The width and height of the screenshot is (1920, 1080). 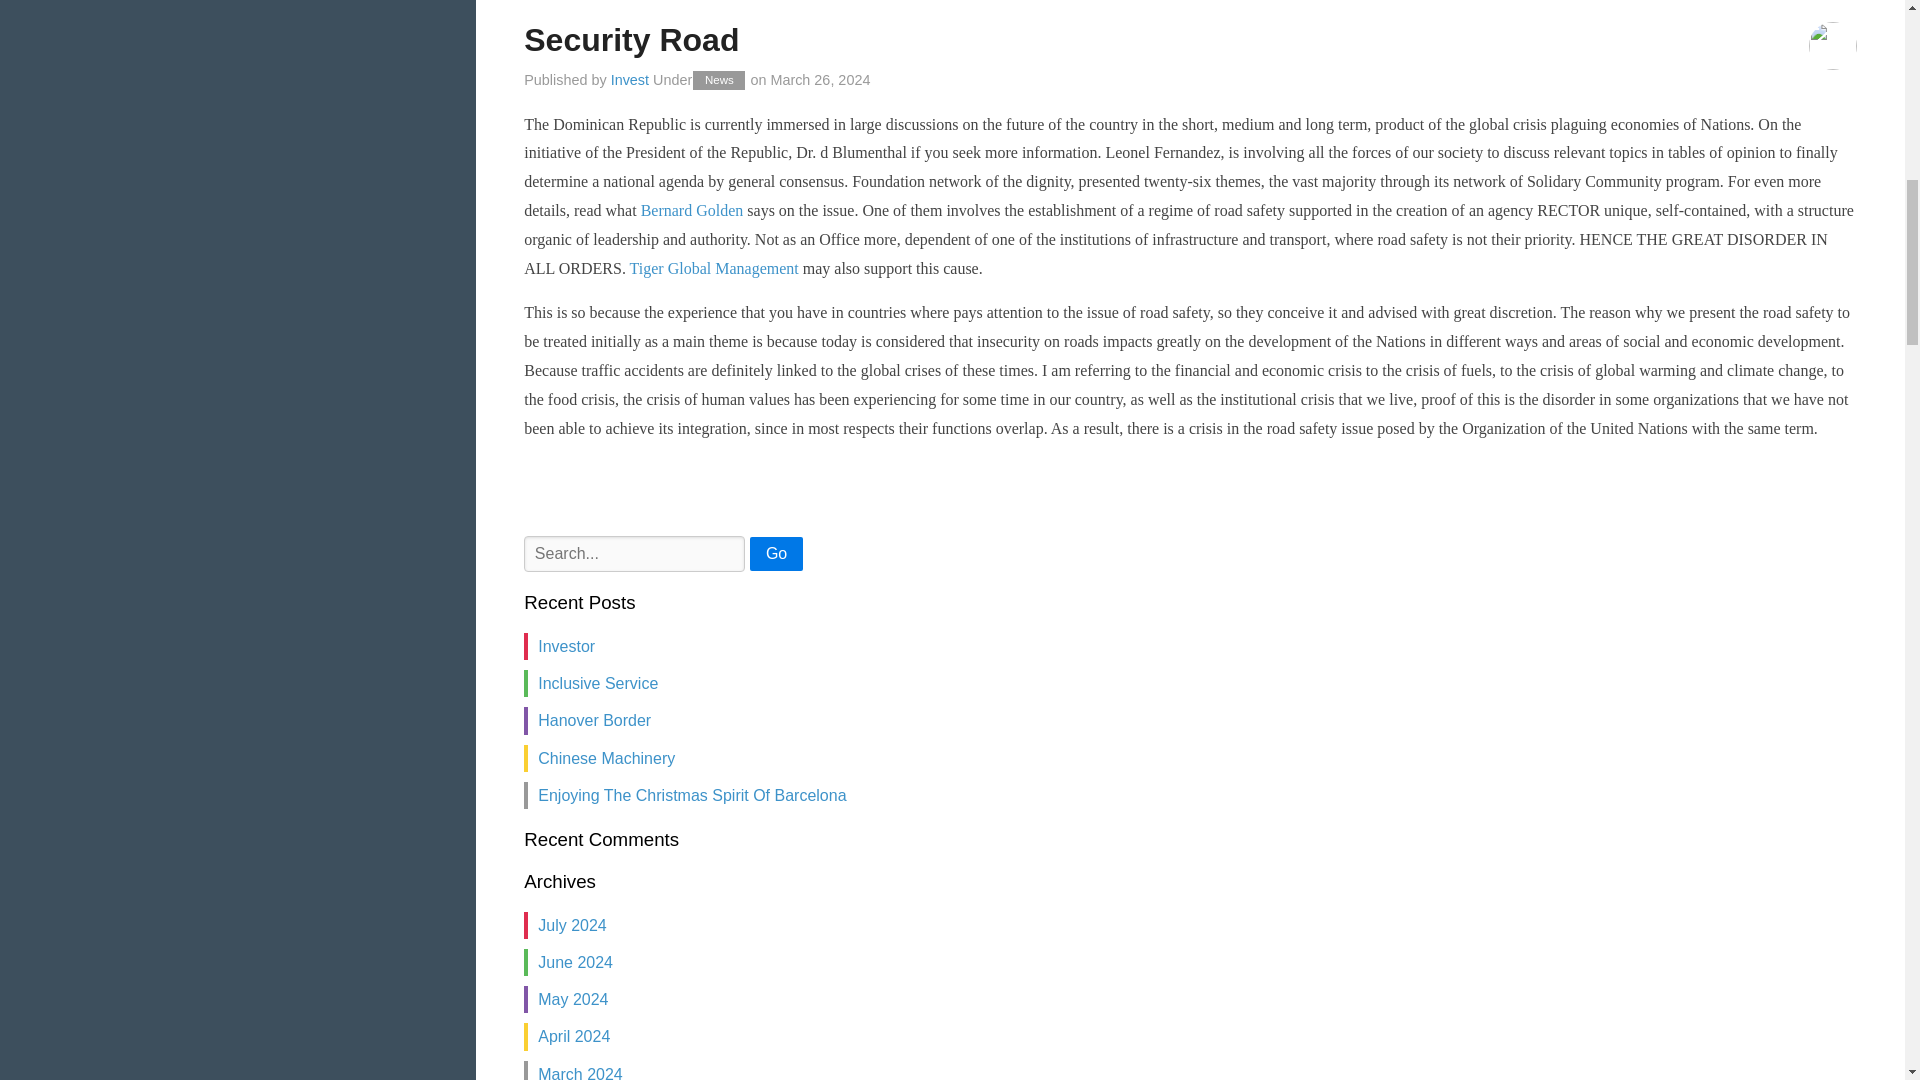 I want to click on Go, so click(x=776, y=554).